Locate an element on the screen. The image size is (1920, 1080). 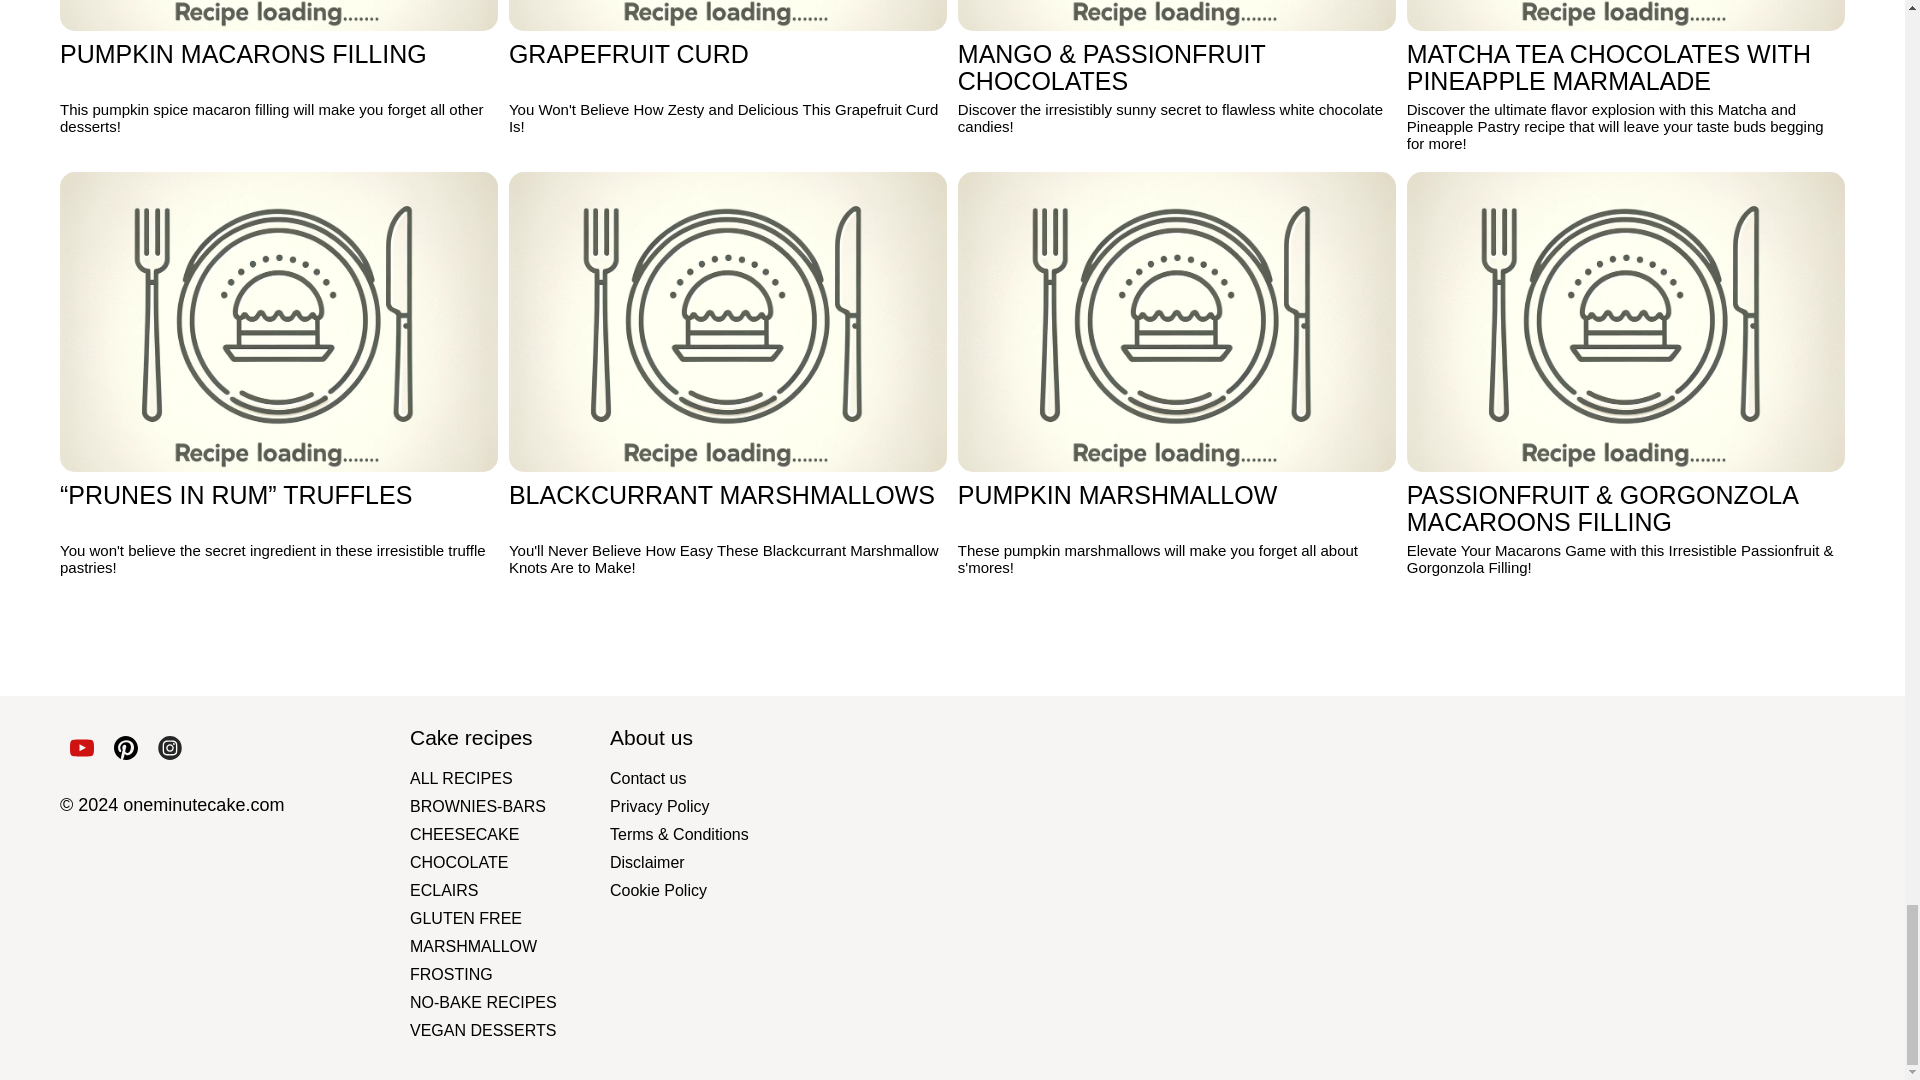
MATCHA TEA CHOCOLATES WITH PINEAPPLE MARMALADE is located at coordinates (1626, 16).